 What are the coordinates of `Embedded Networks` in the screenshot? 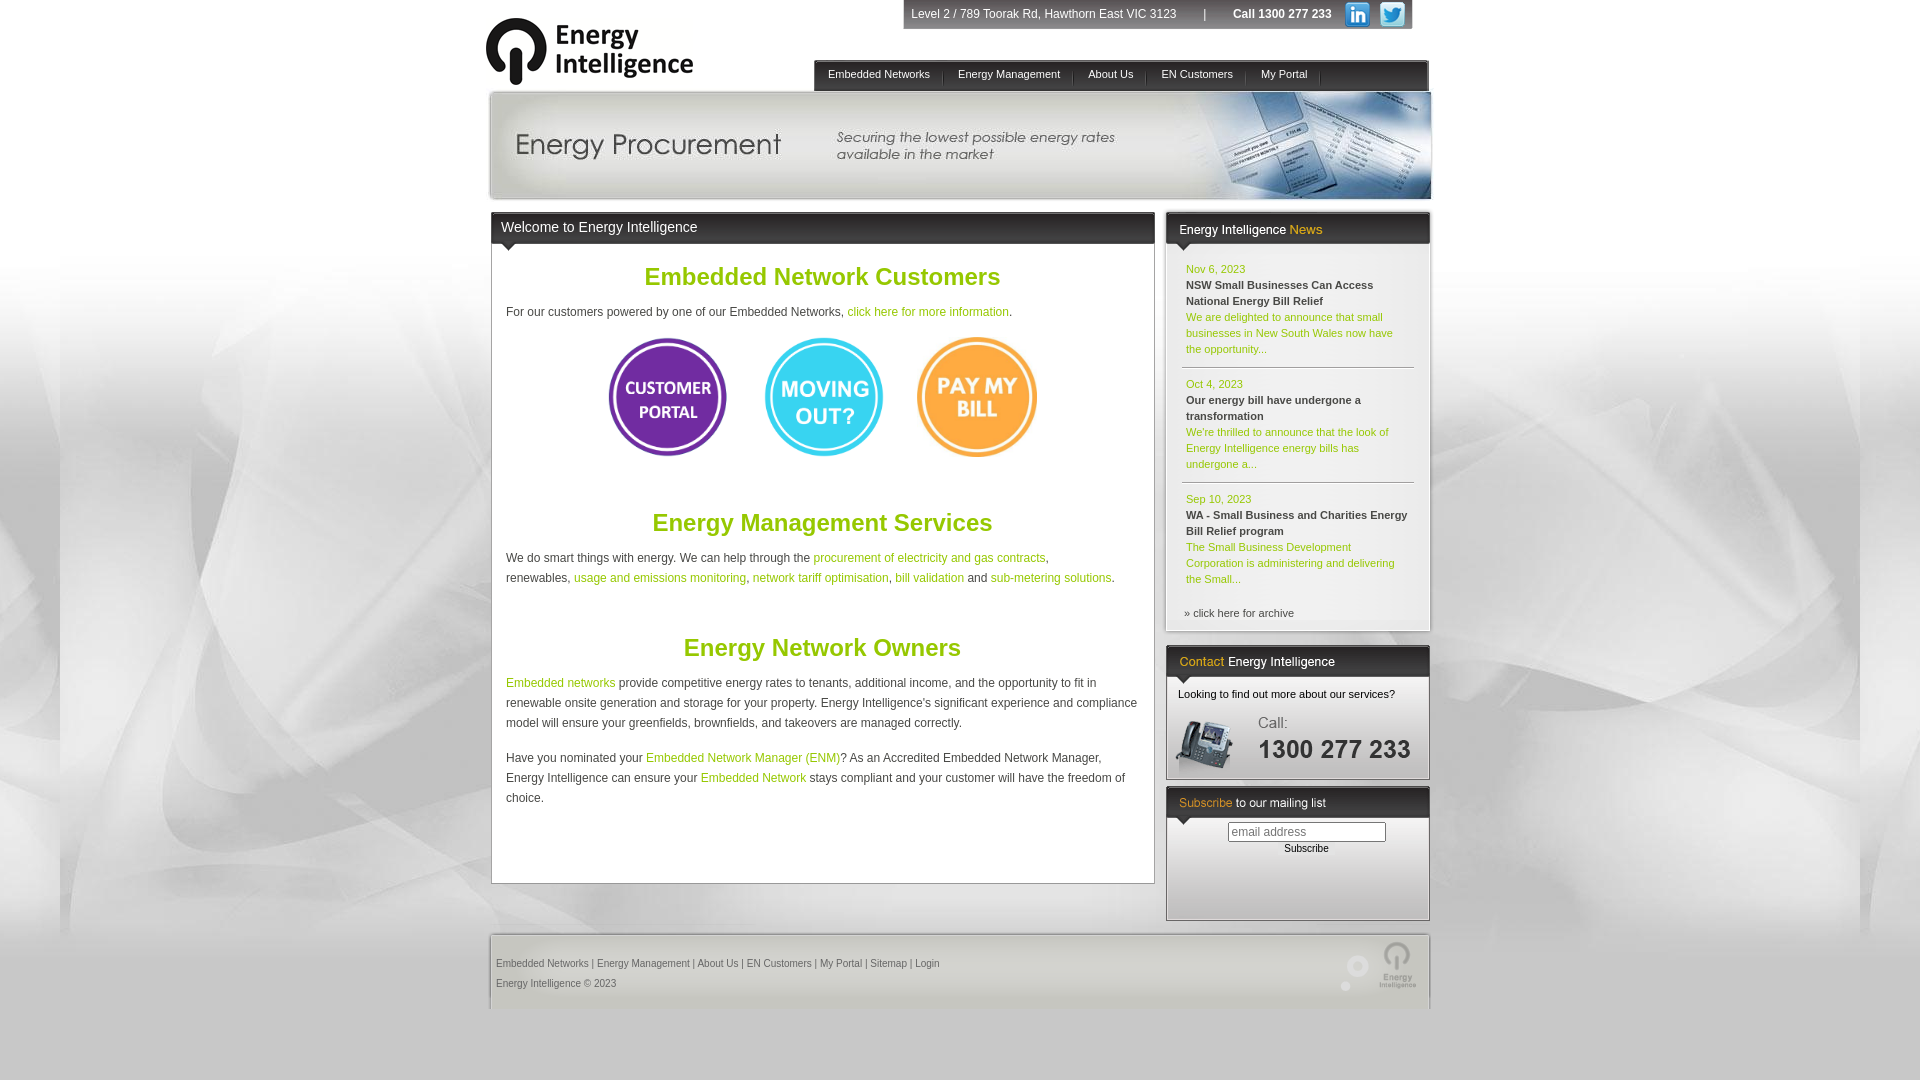 It's located at (879, 78).